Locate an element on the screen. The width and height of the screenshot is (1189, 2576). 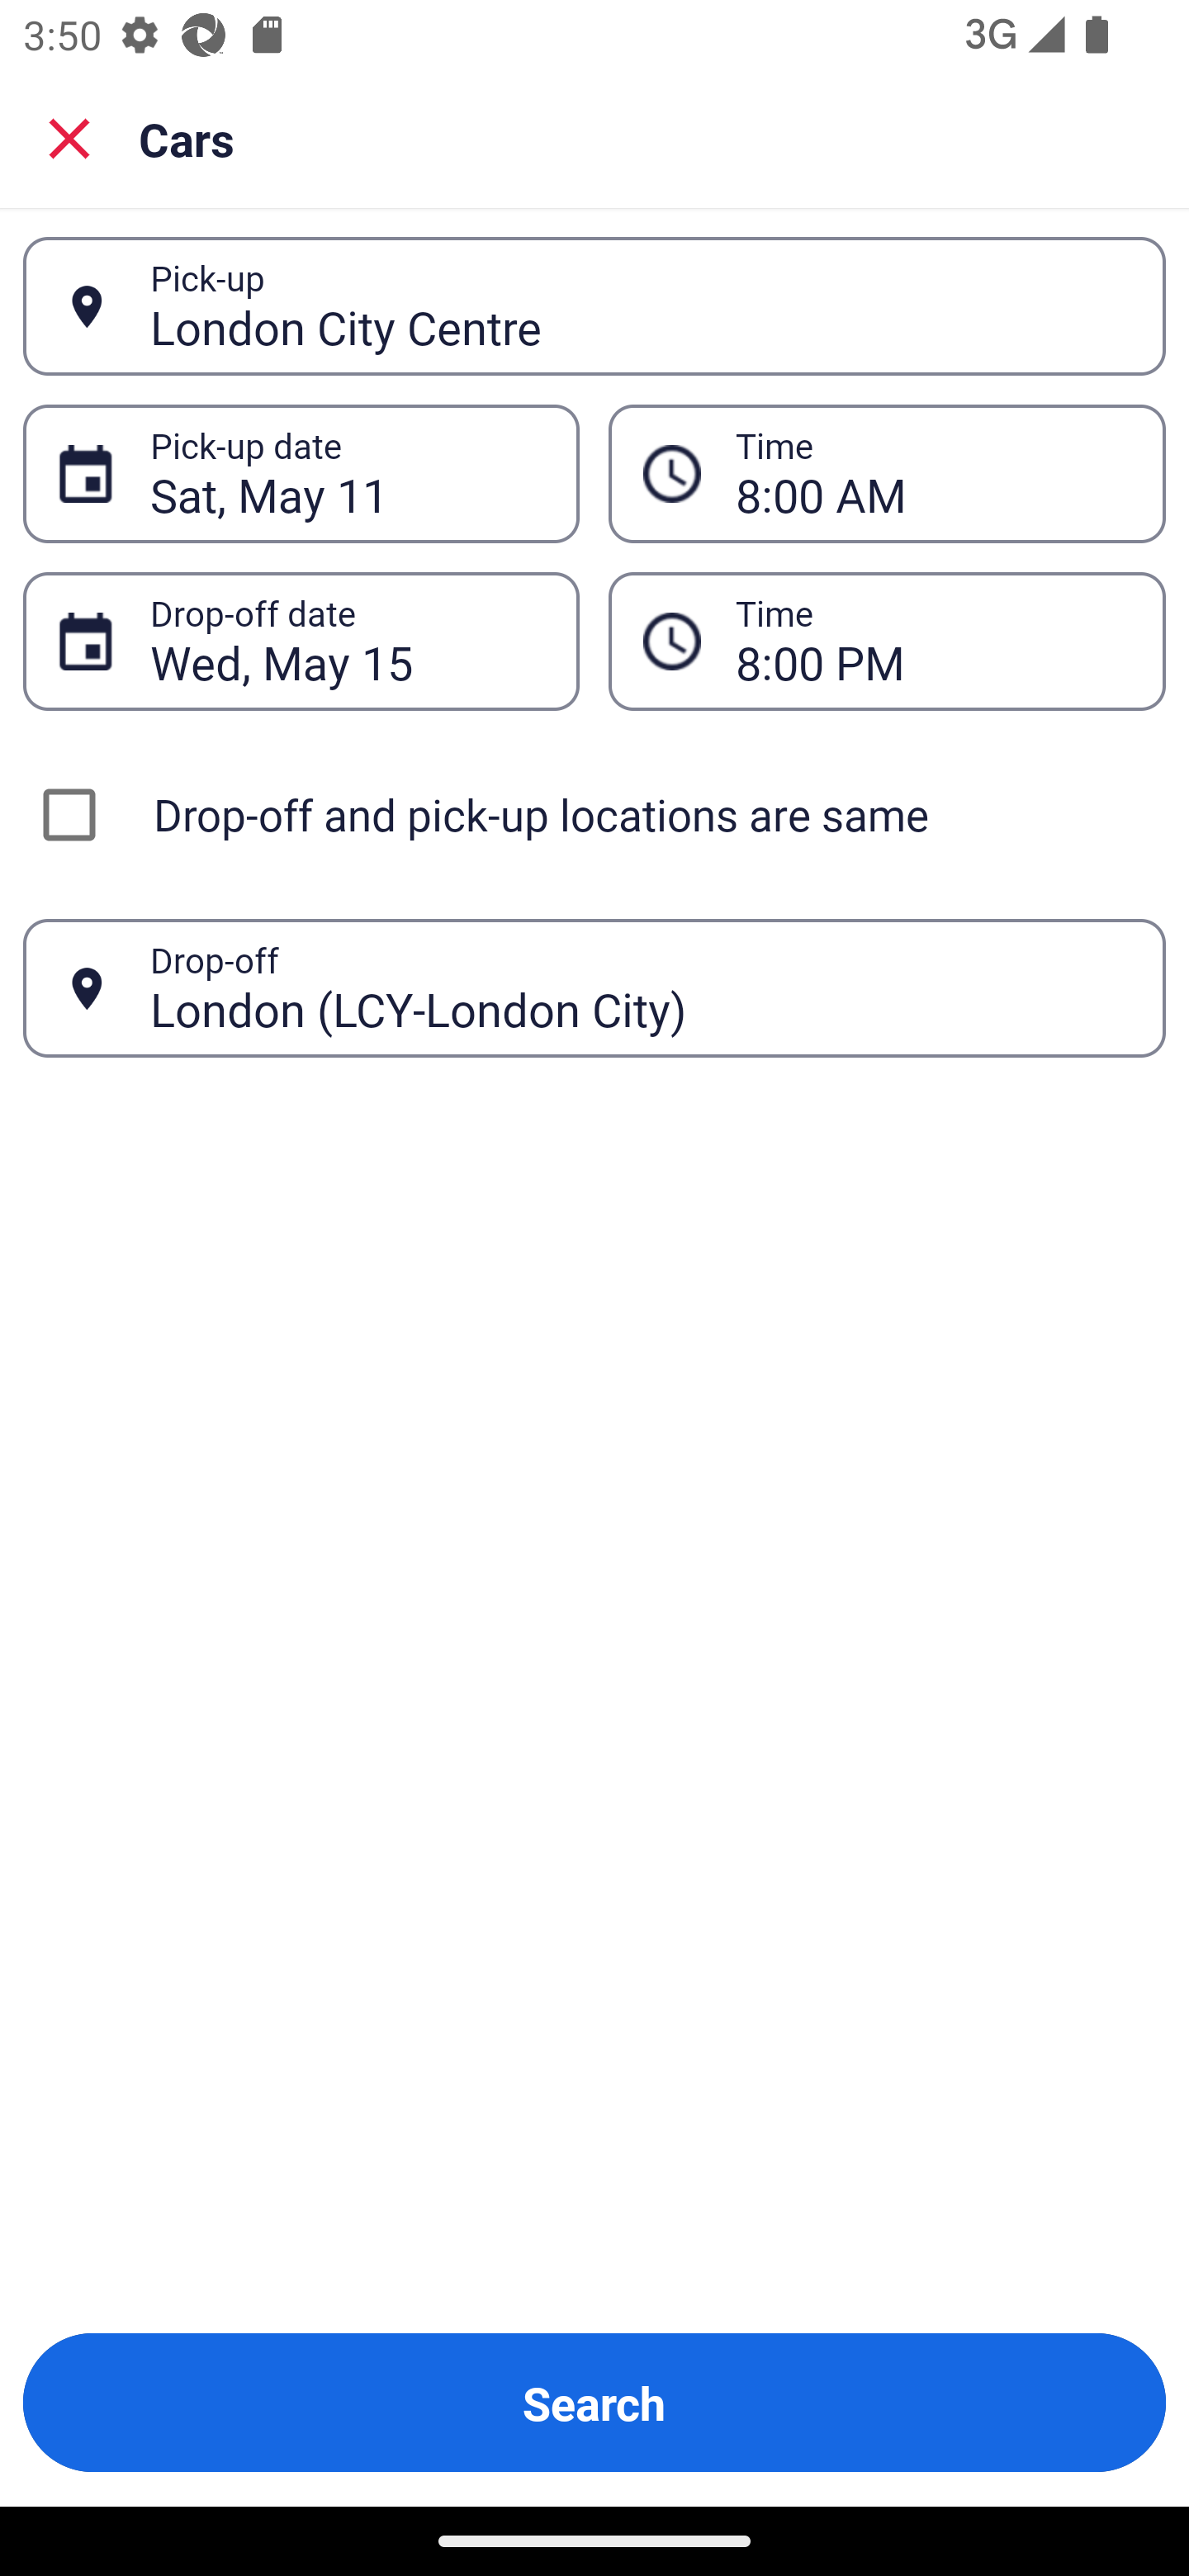
Drop-off and pick-up locations are same is located at coordinates (594, 814).